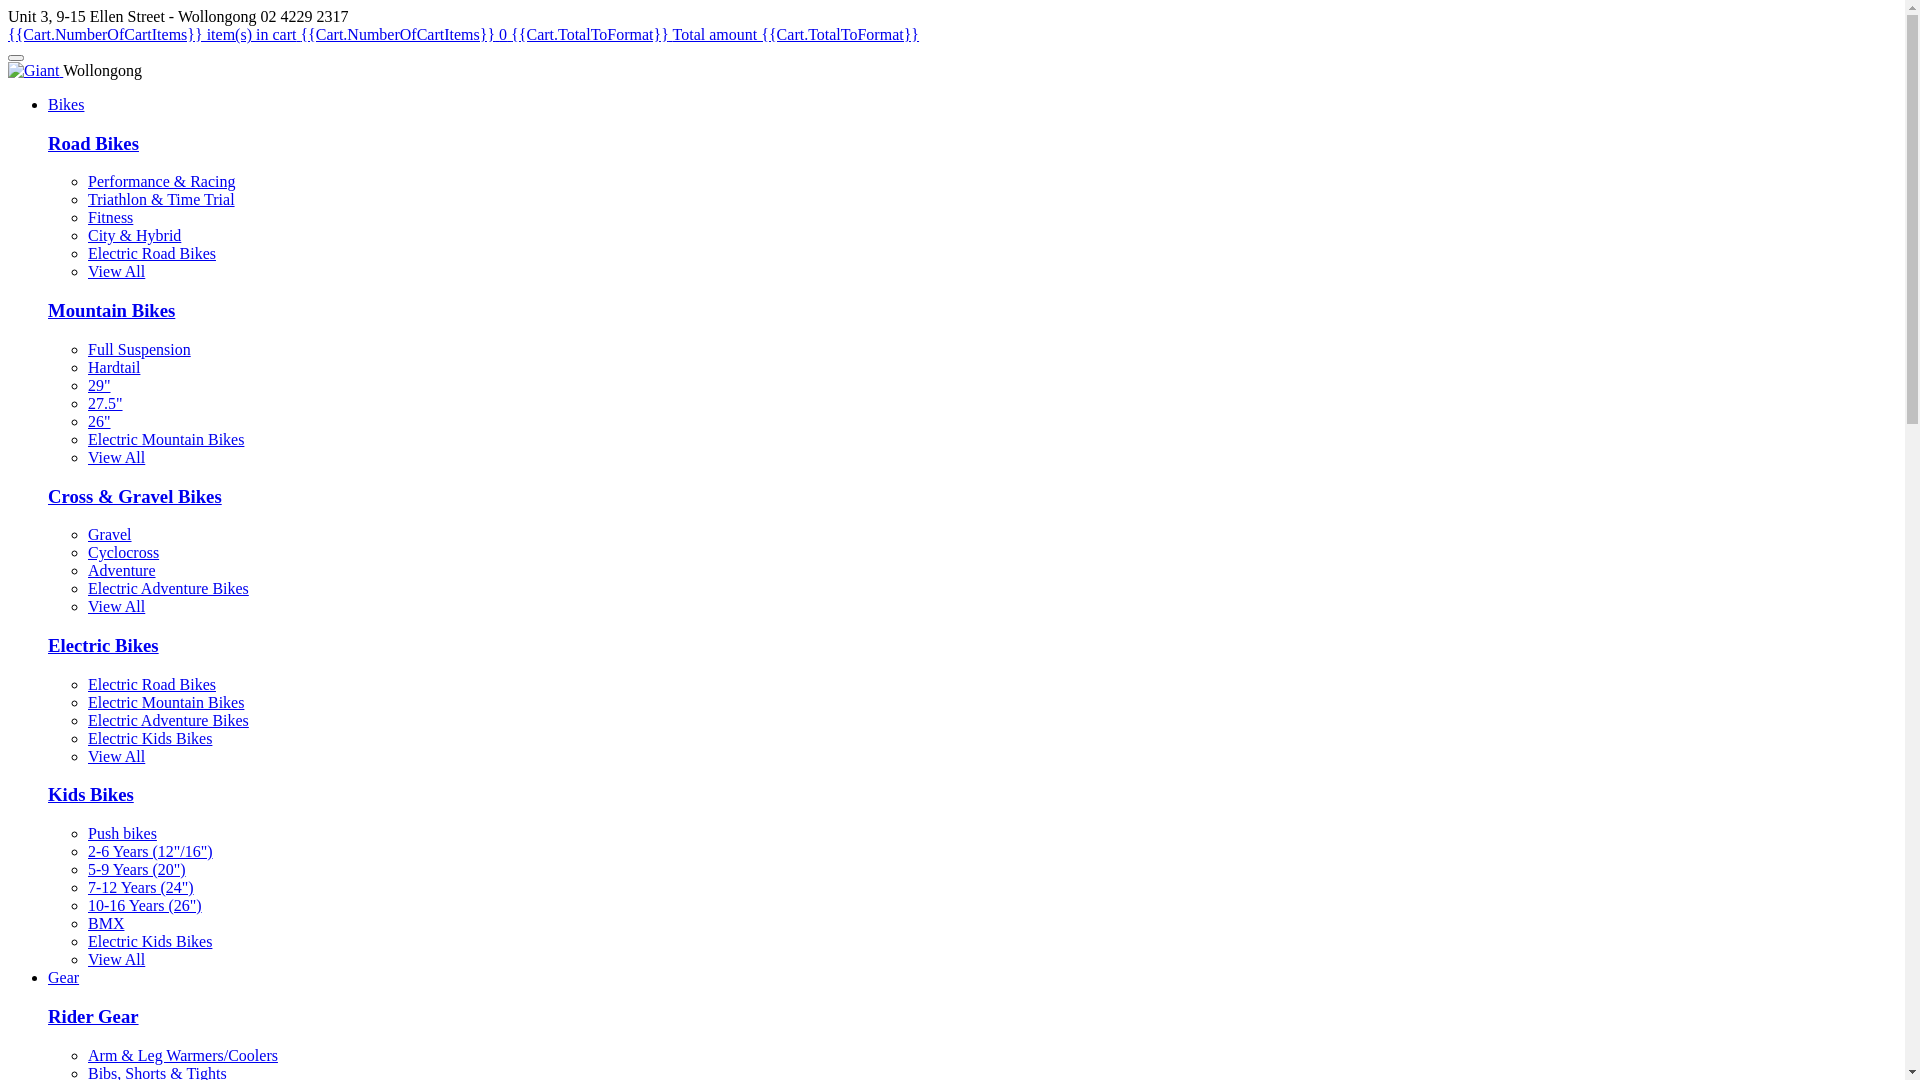 Image resolution: width=1920 pixels, height=1080 pixels. Describe the element at coordinates (134, 236) in the screenshot. I see `City & Hybrid` at that location.